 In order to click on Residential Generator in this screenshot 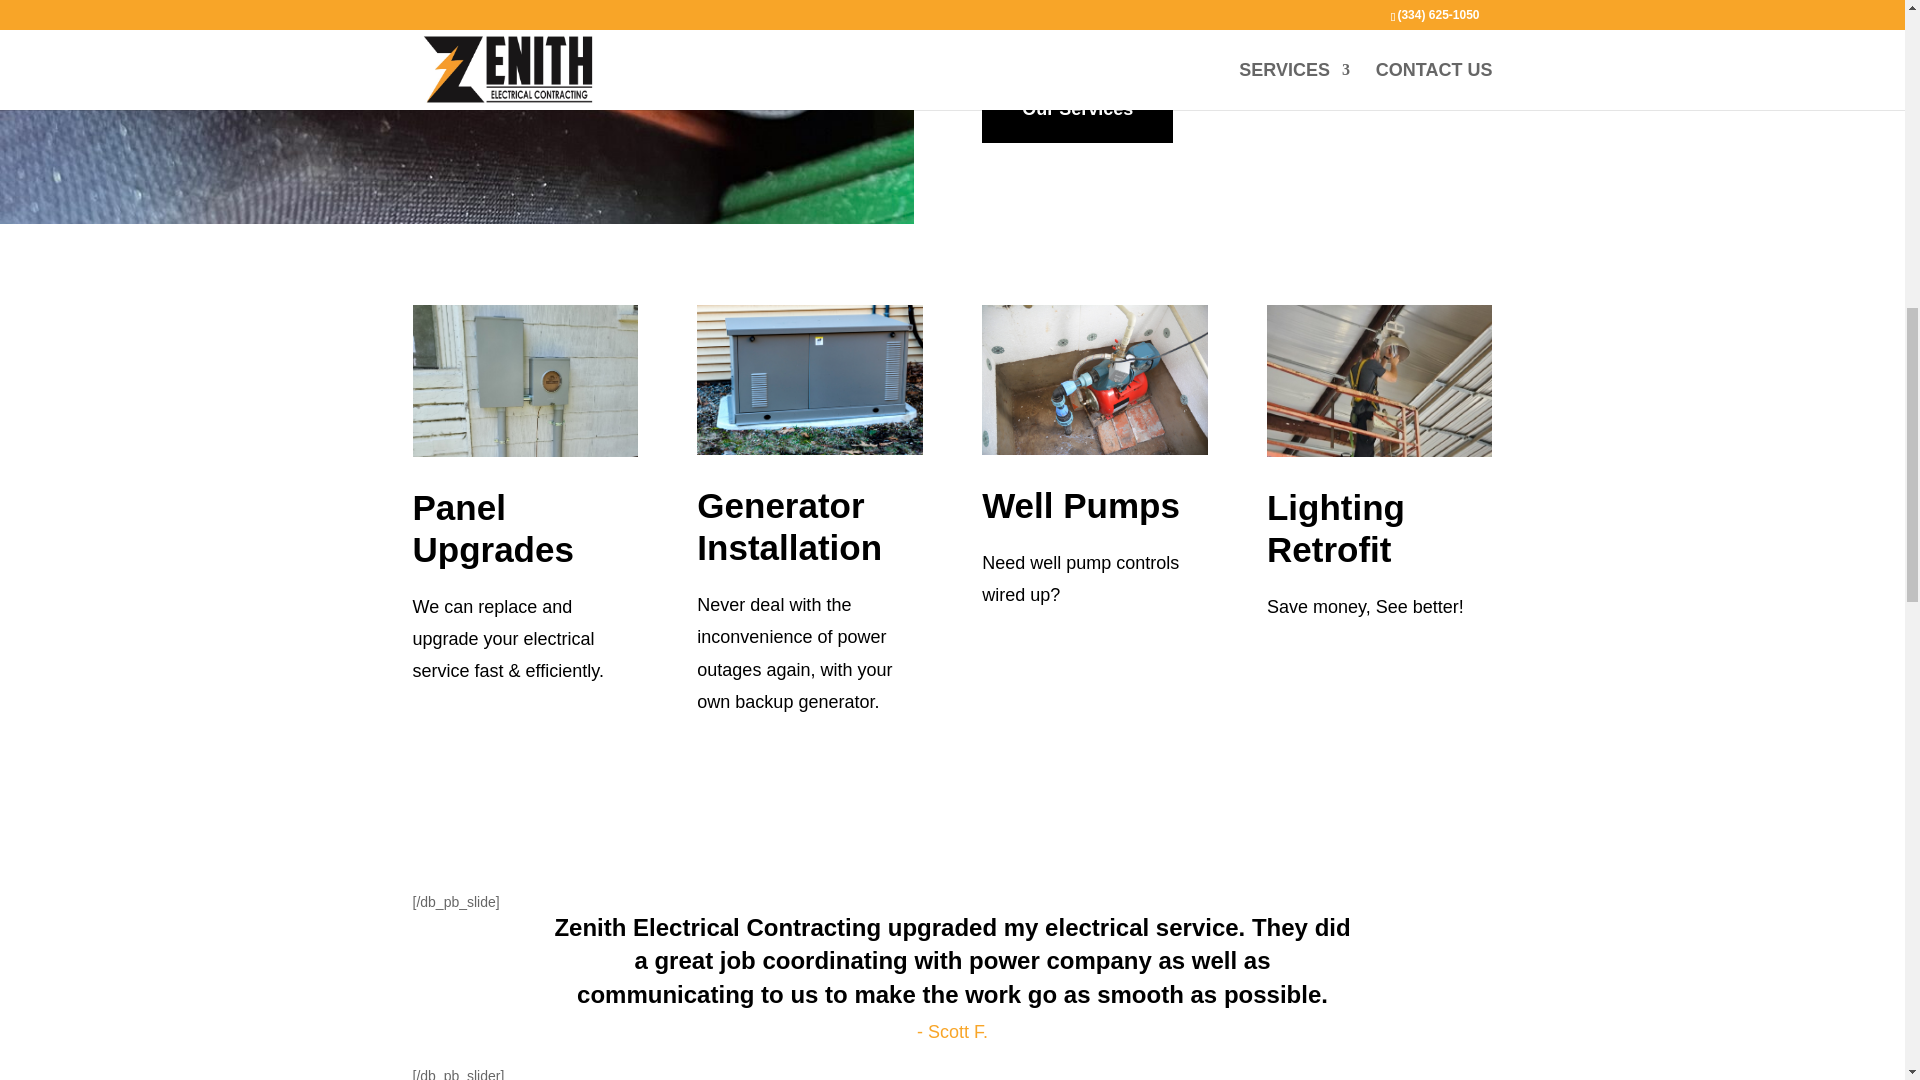, I will do `click(808, 379)`.